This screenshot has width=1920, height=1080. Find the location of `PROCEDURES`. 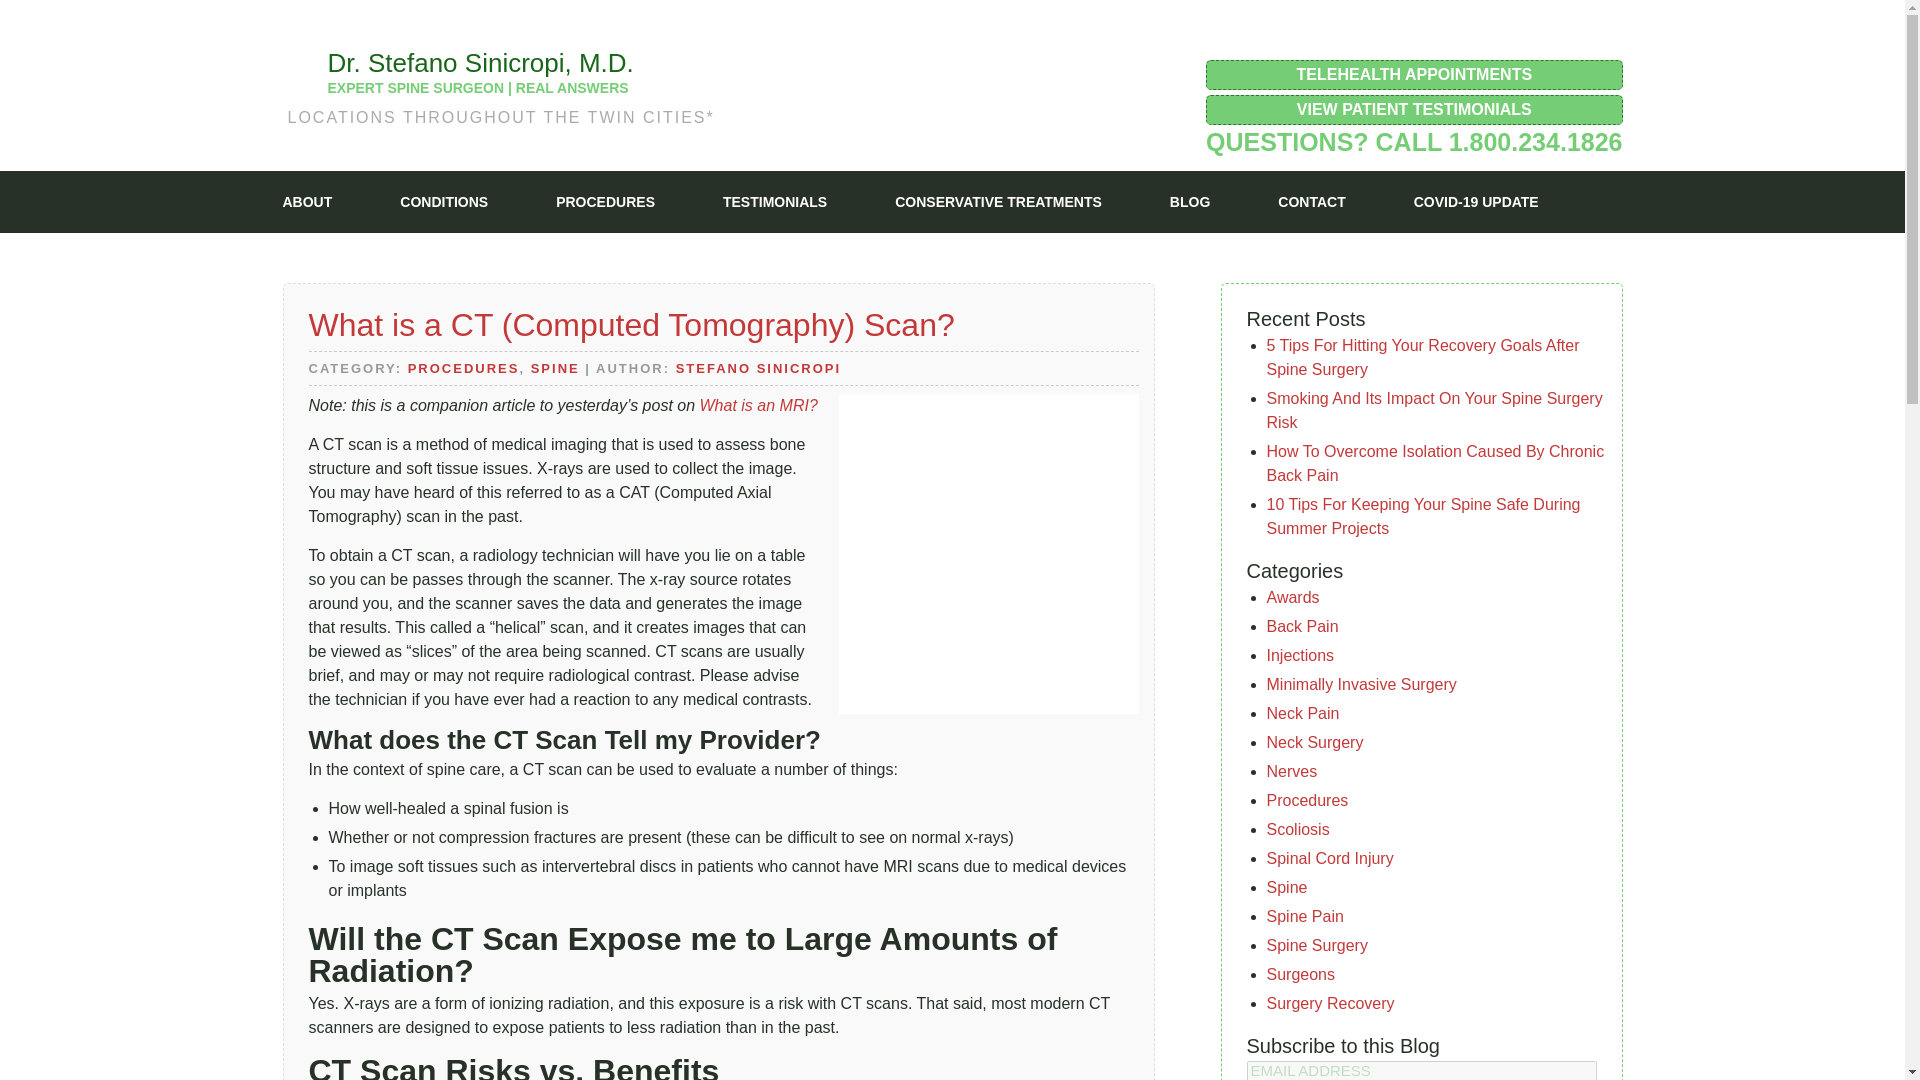

PROCEDURES is located at coordinates (605, 202).